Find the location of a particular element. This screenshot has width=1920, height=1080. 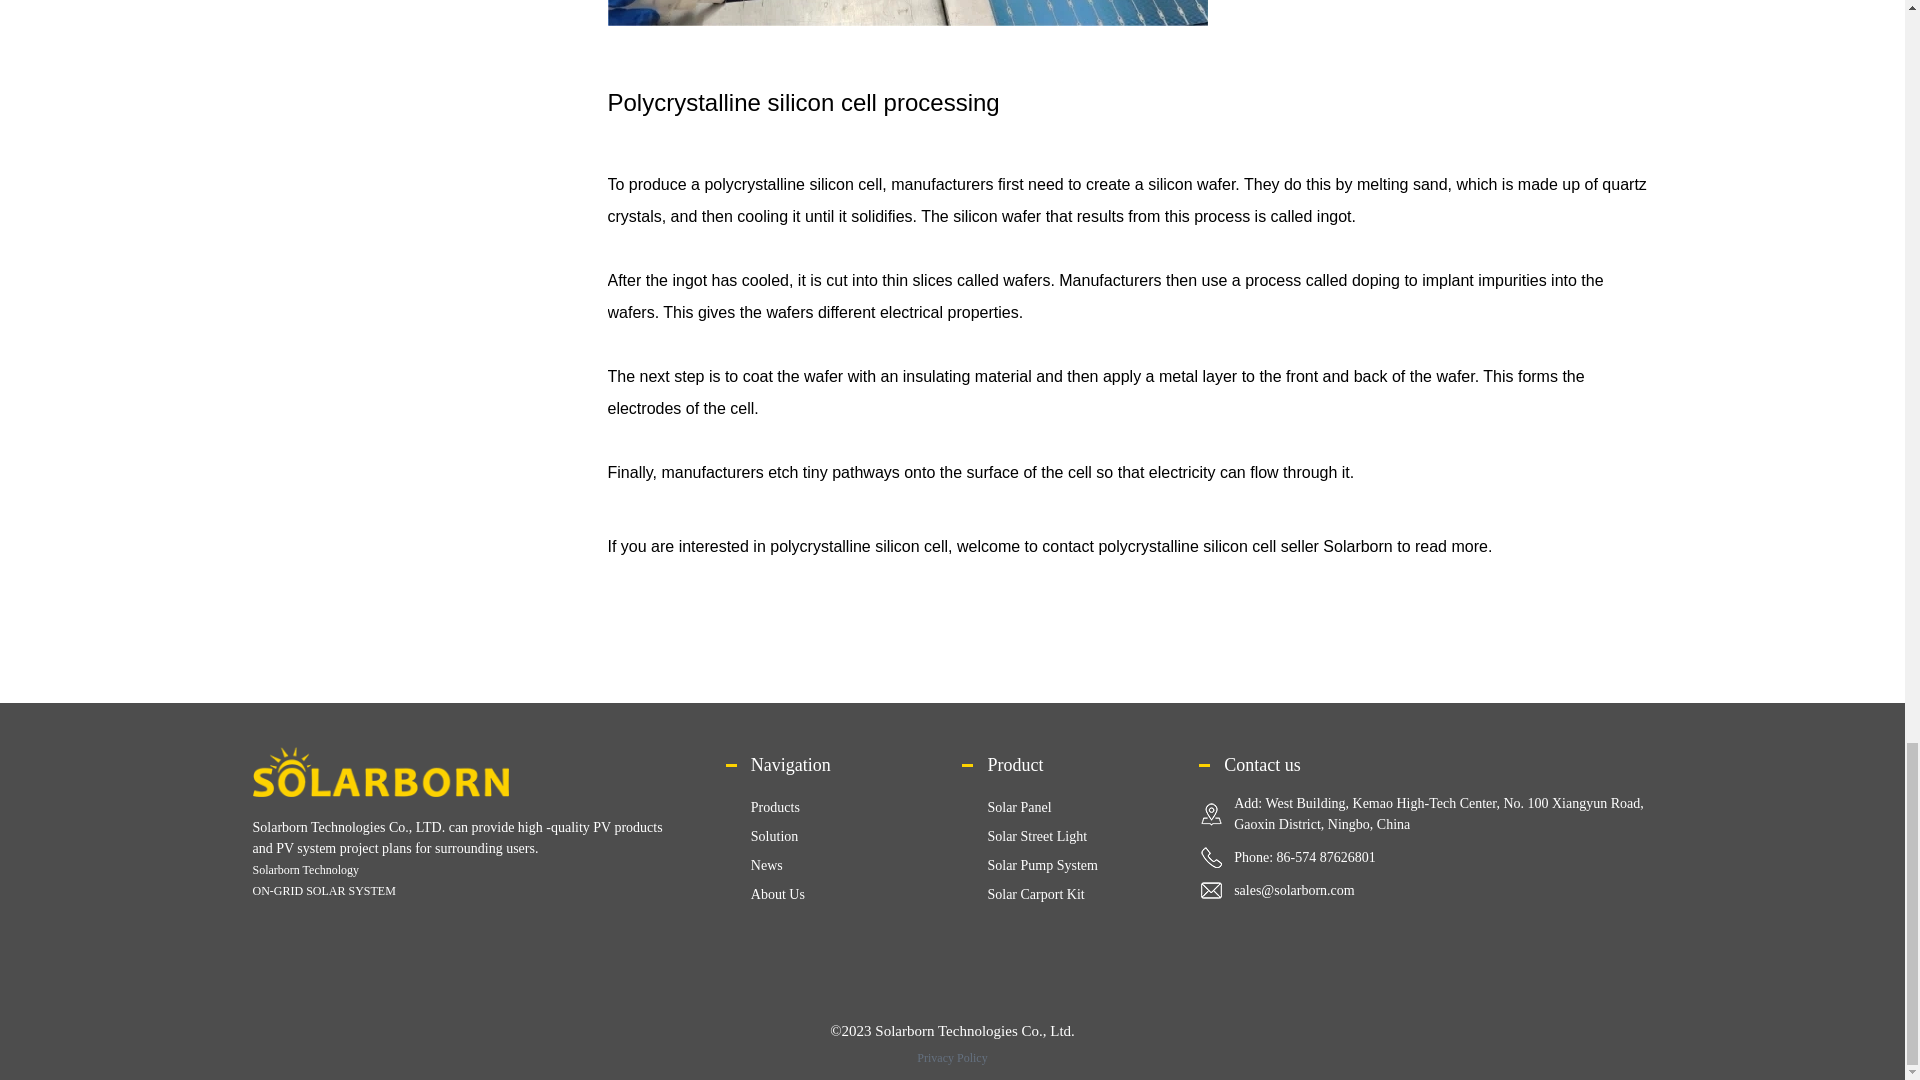

logo is located at coordinates (380, 772).